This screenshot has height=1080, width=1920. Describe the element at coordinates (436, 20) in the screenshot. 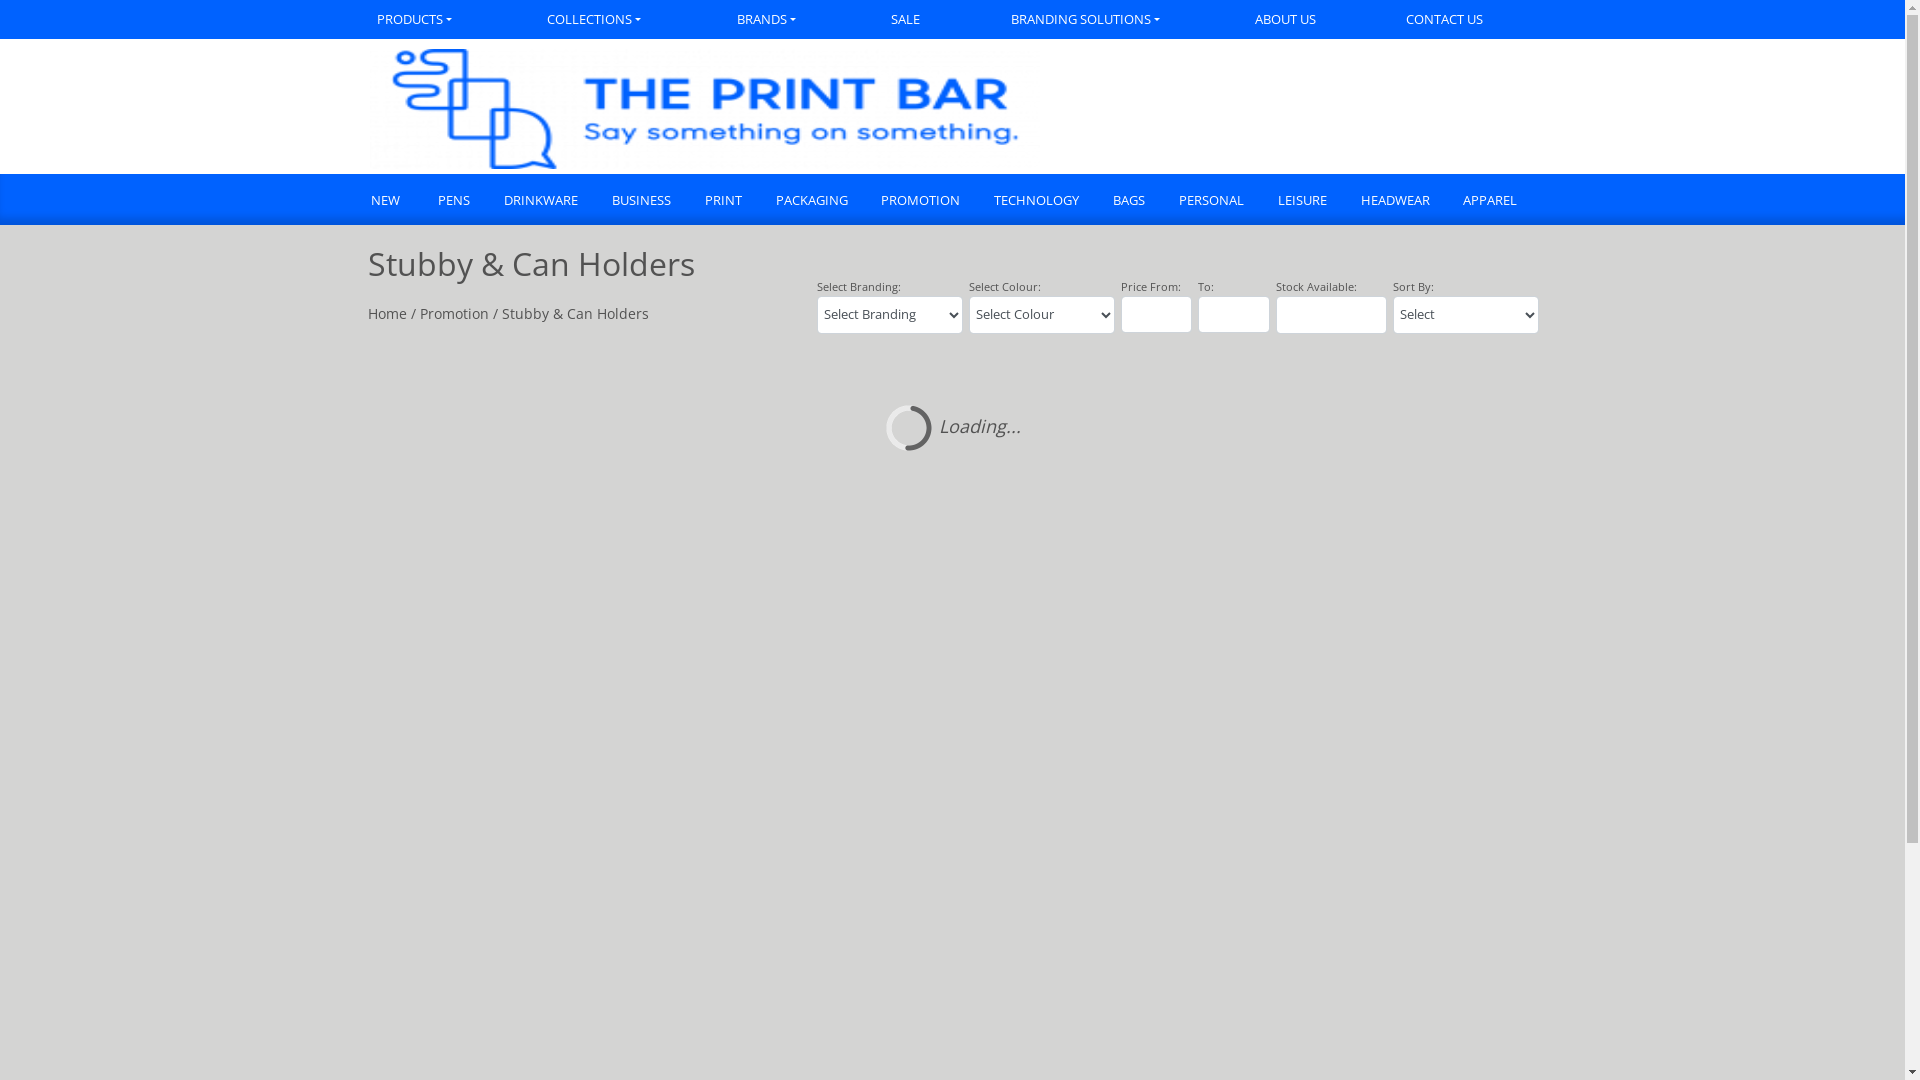

I see `PRODUCTS` at that location.